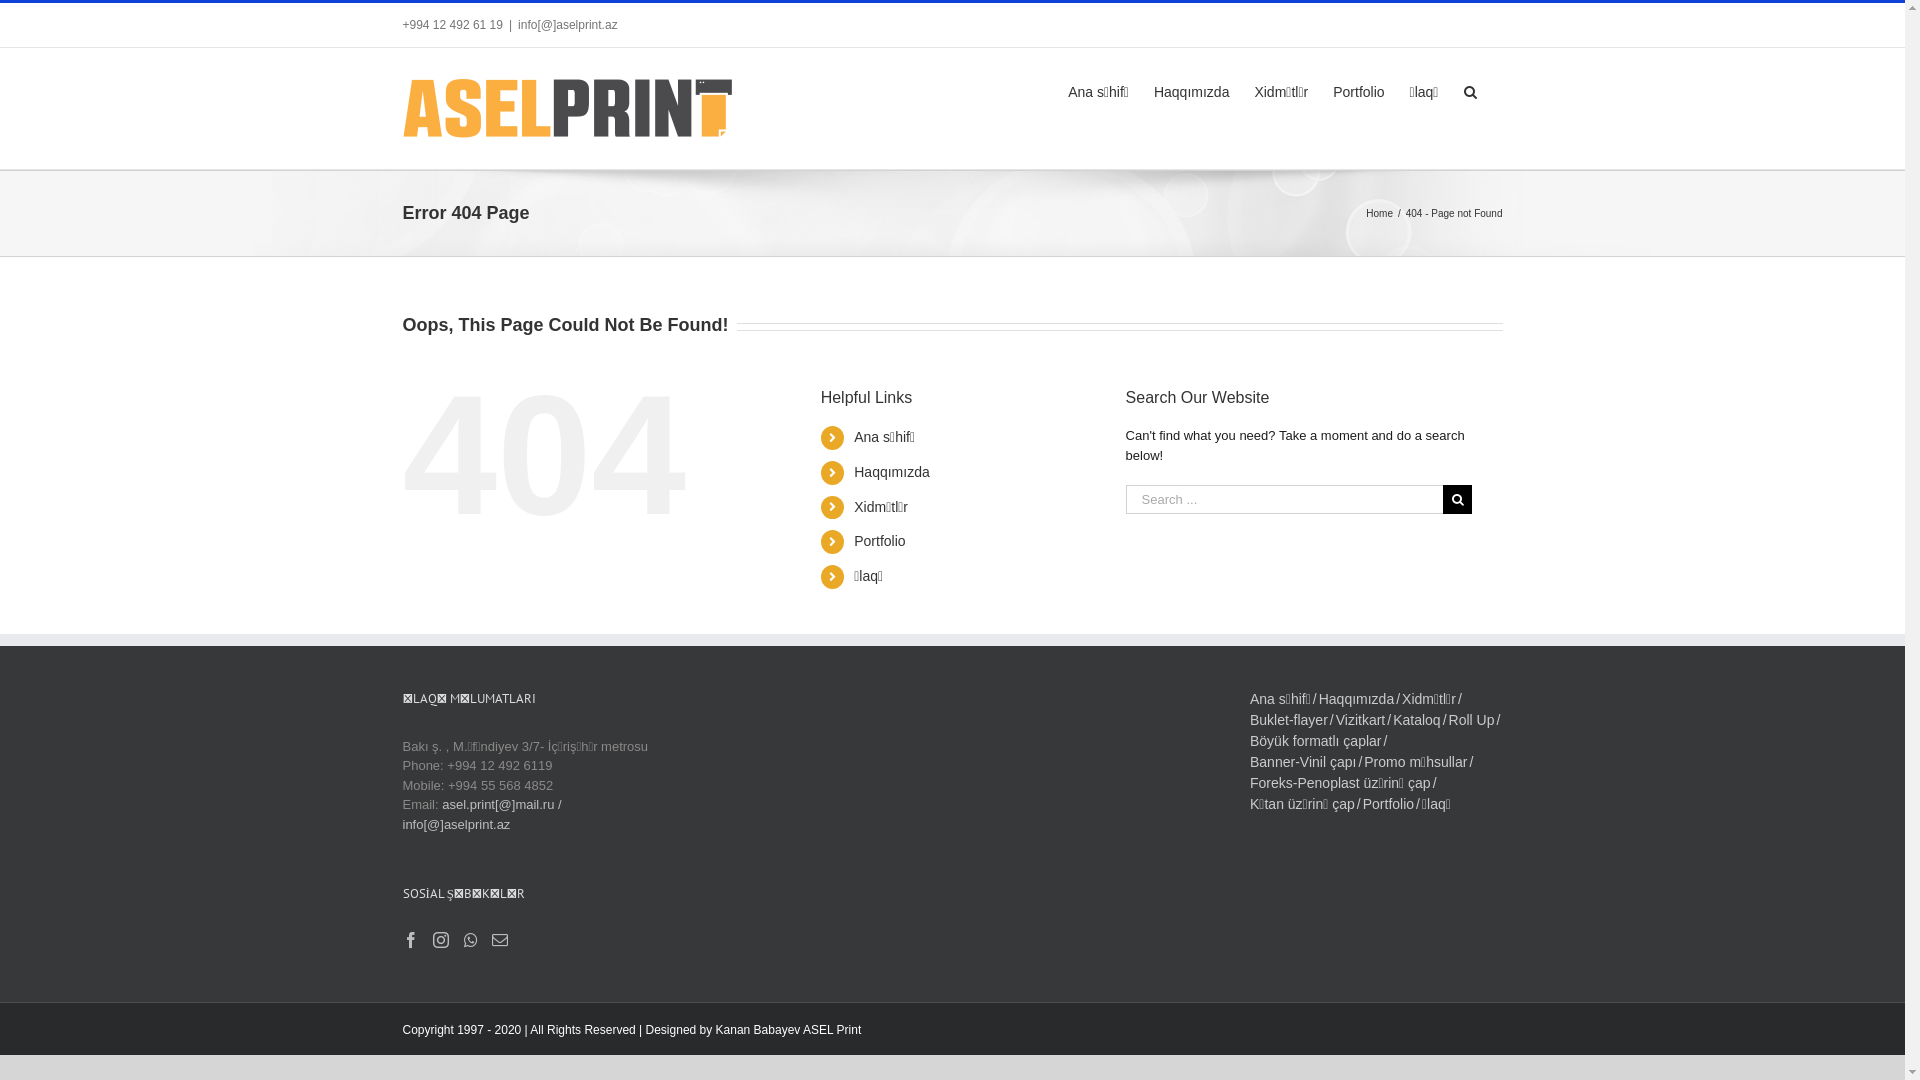 The height and width of the screenshot is (1080, 1920). I want to click on Portfolio, so click(880, 541).